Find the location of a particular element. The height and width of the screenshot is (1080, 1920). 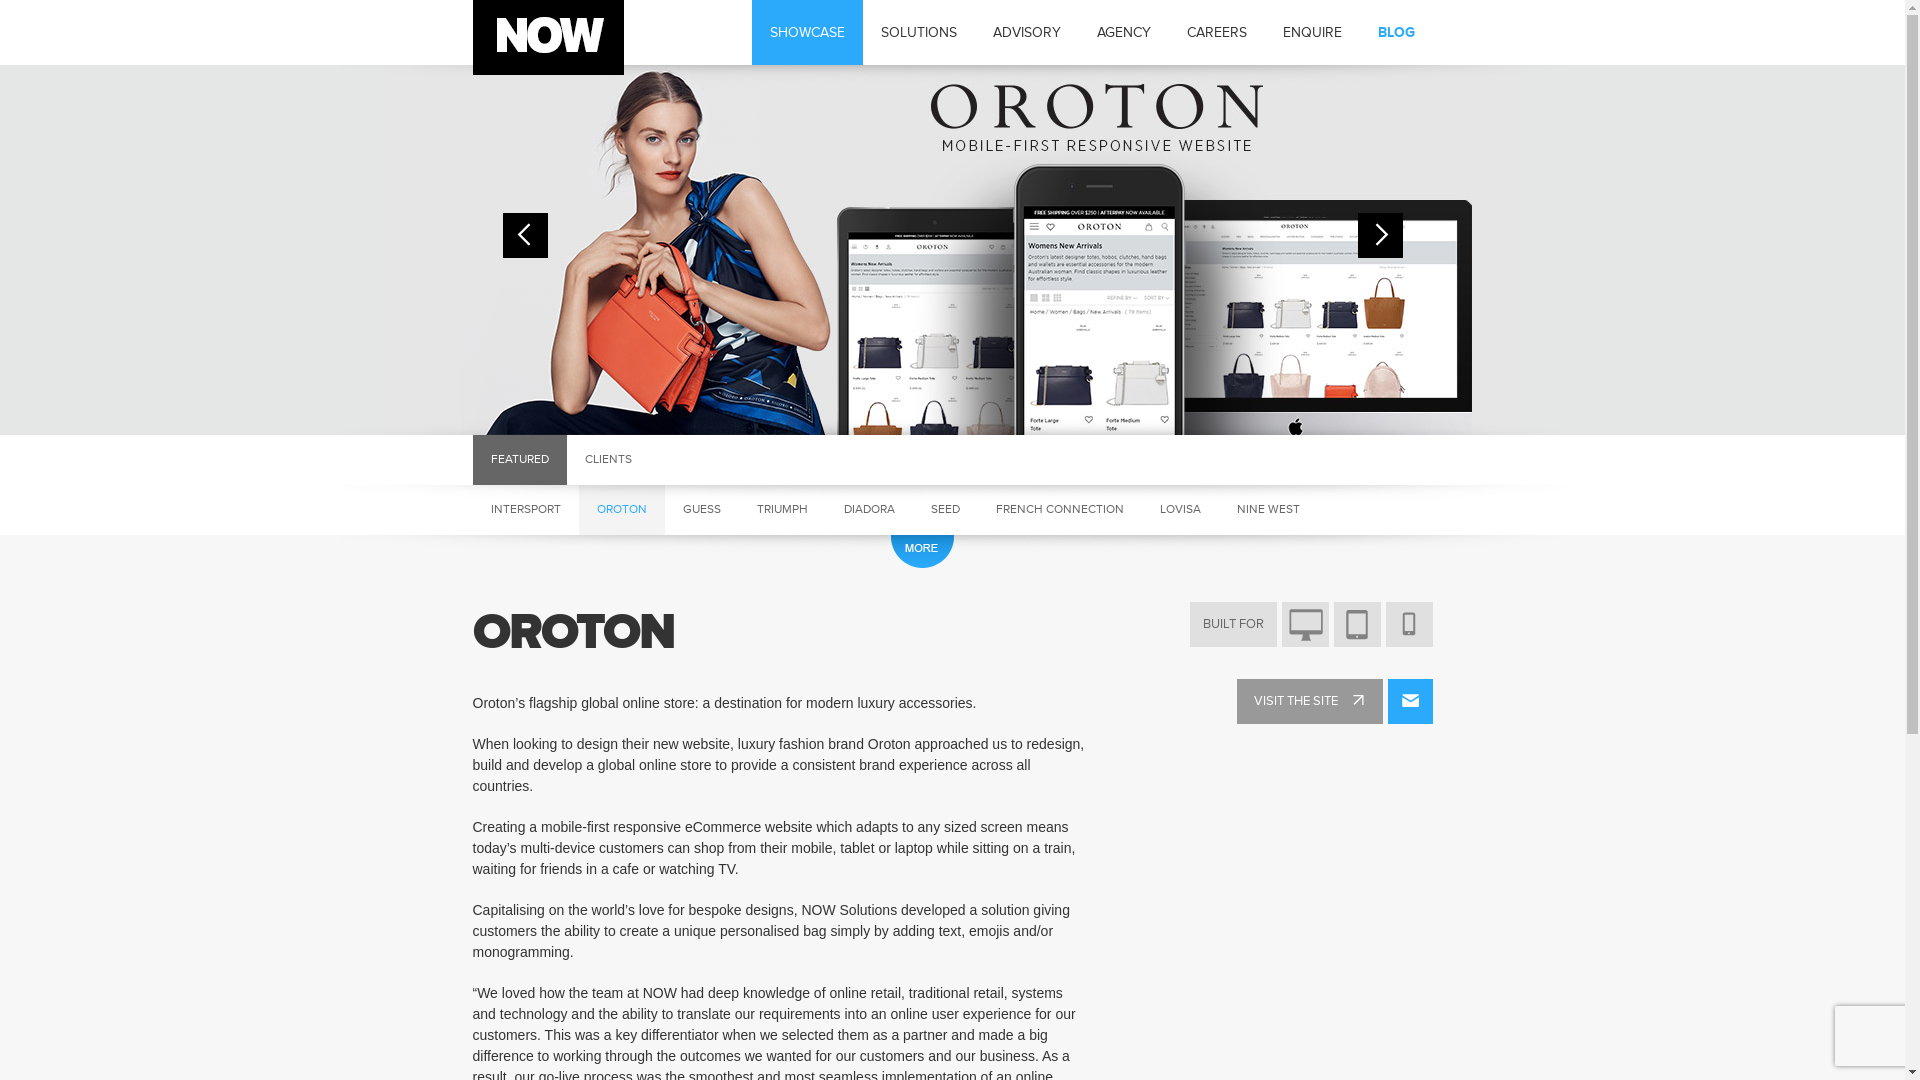

Next is located at coordinates (1380, 236).